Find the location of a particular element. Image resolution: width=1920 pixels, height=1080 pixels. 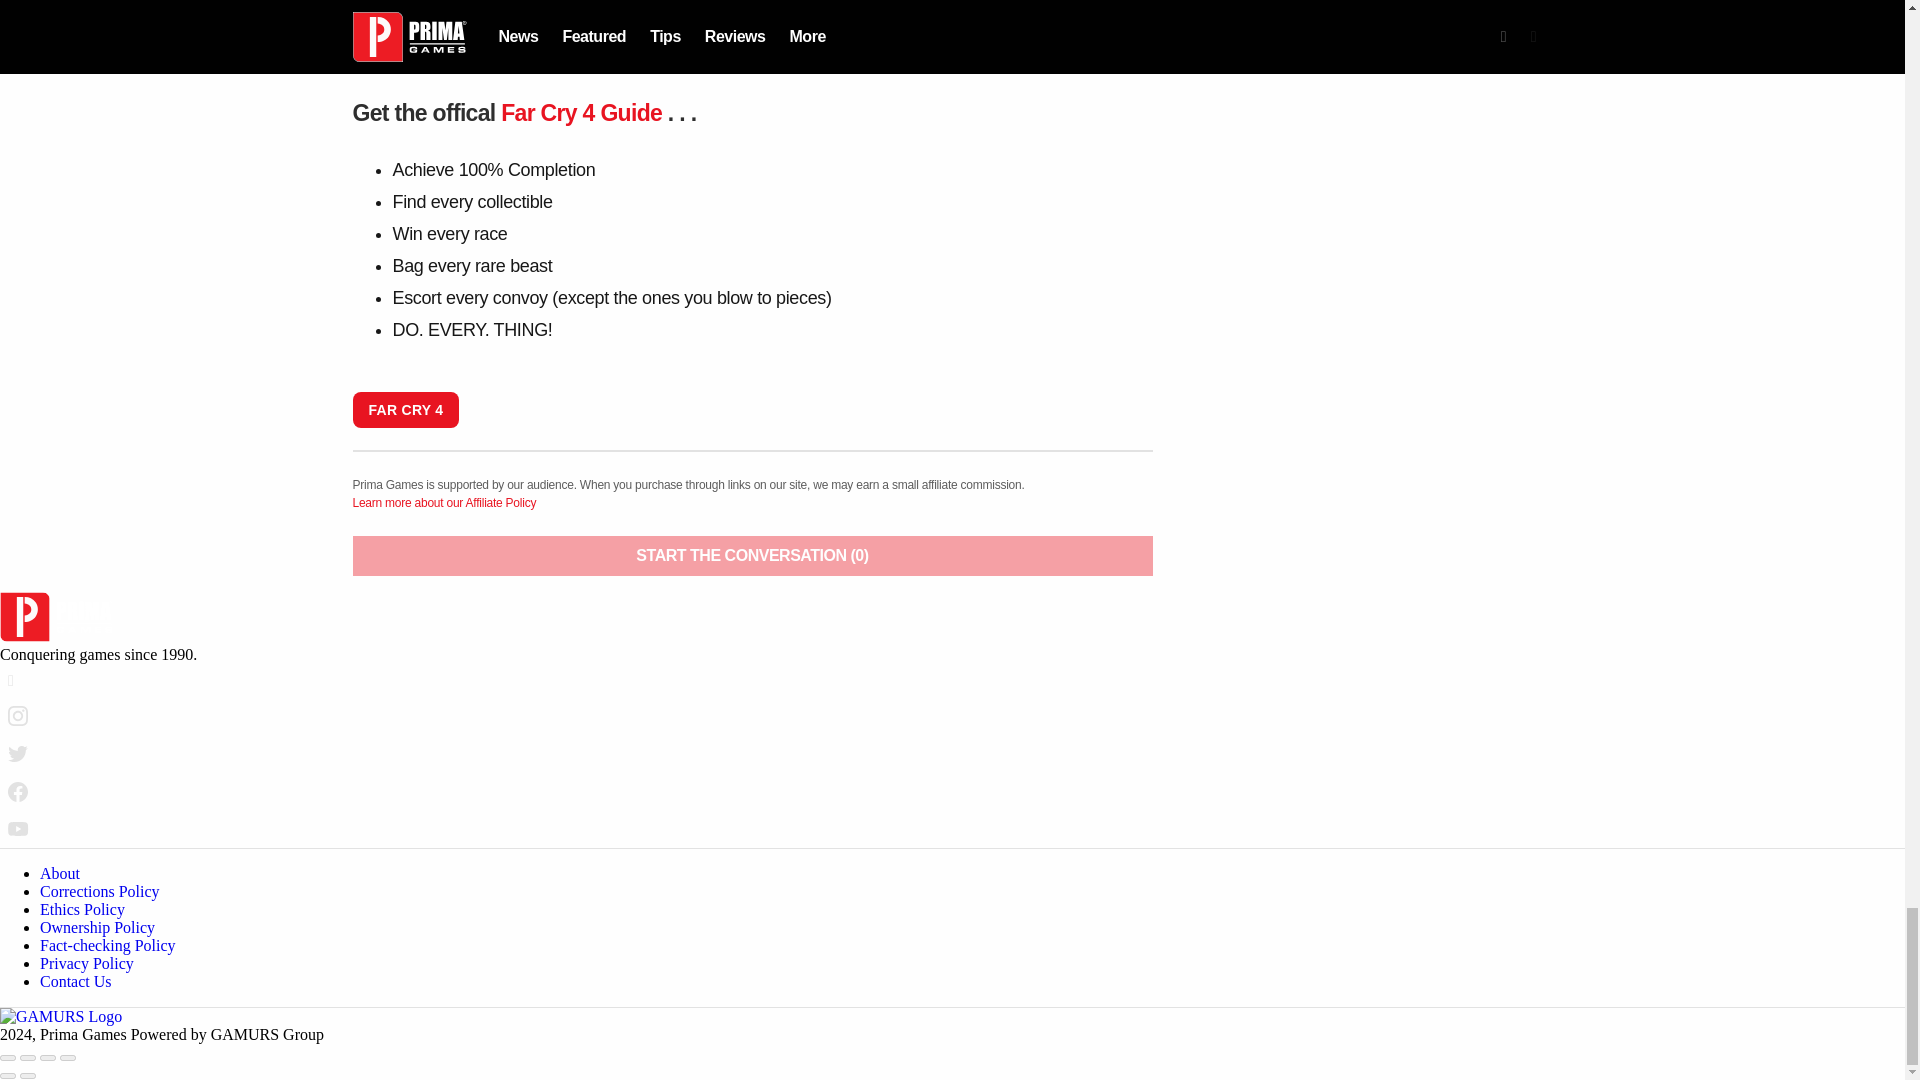

Share is located at coordinates (28, 1058).